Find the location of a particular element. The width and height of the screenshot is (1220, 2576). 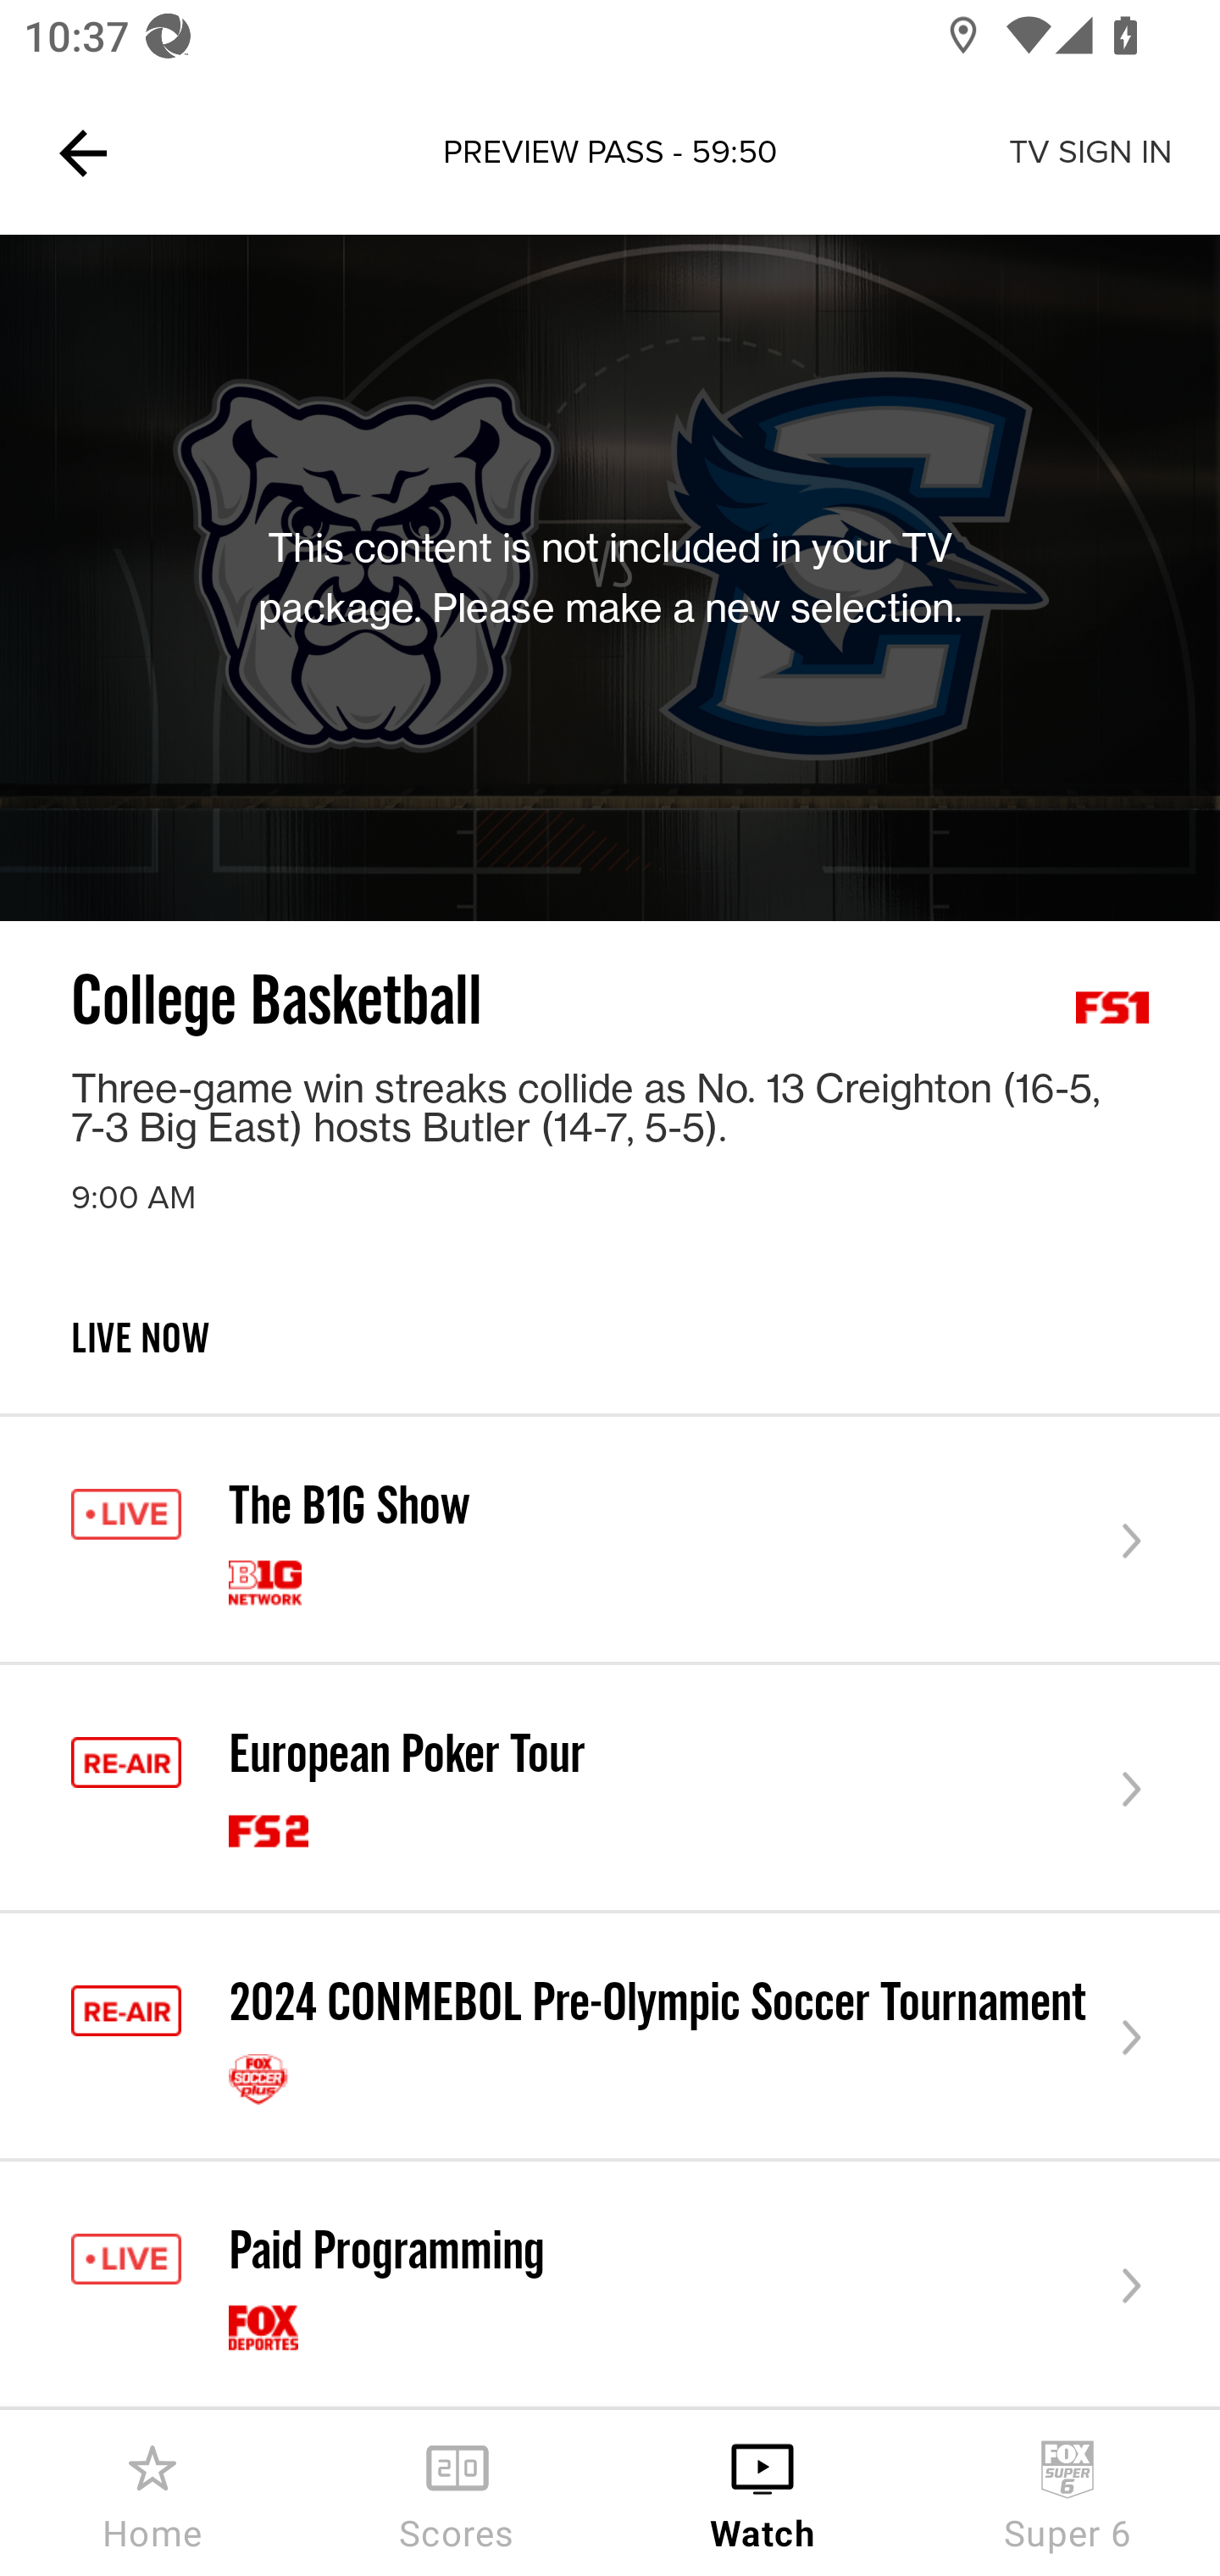

European Poker Tour is located at coordinates (610, 1788).